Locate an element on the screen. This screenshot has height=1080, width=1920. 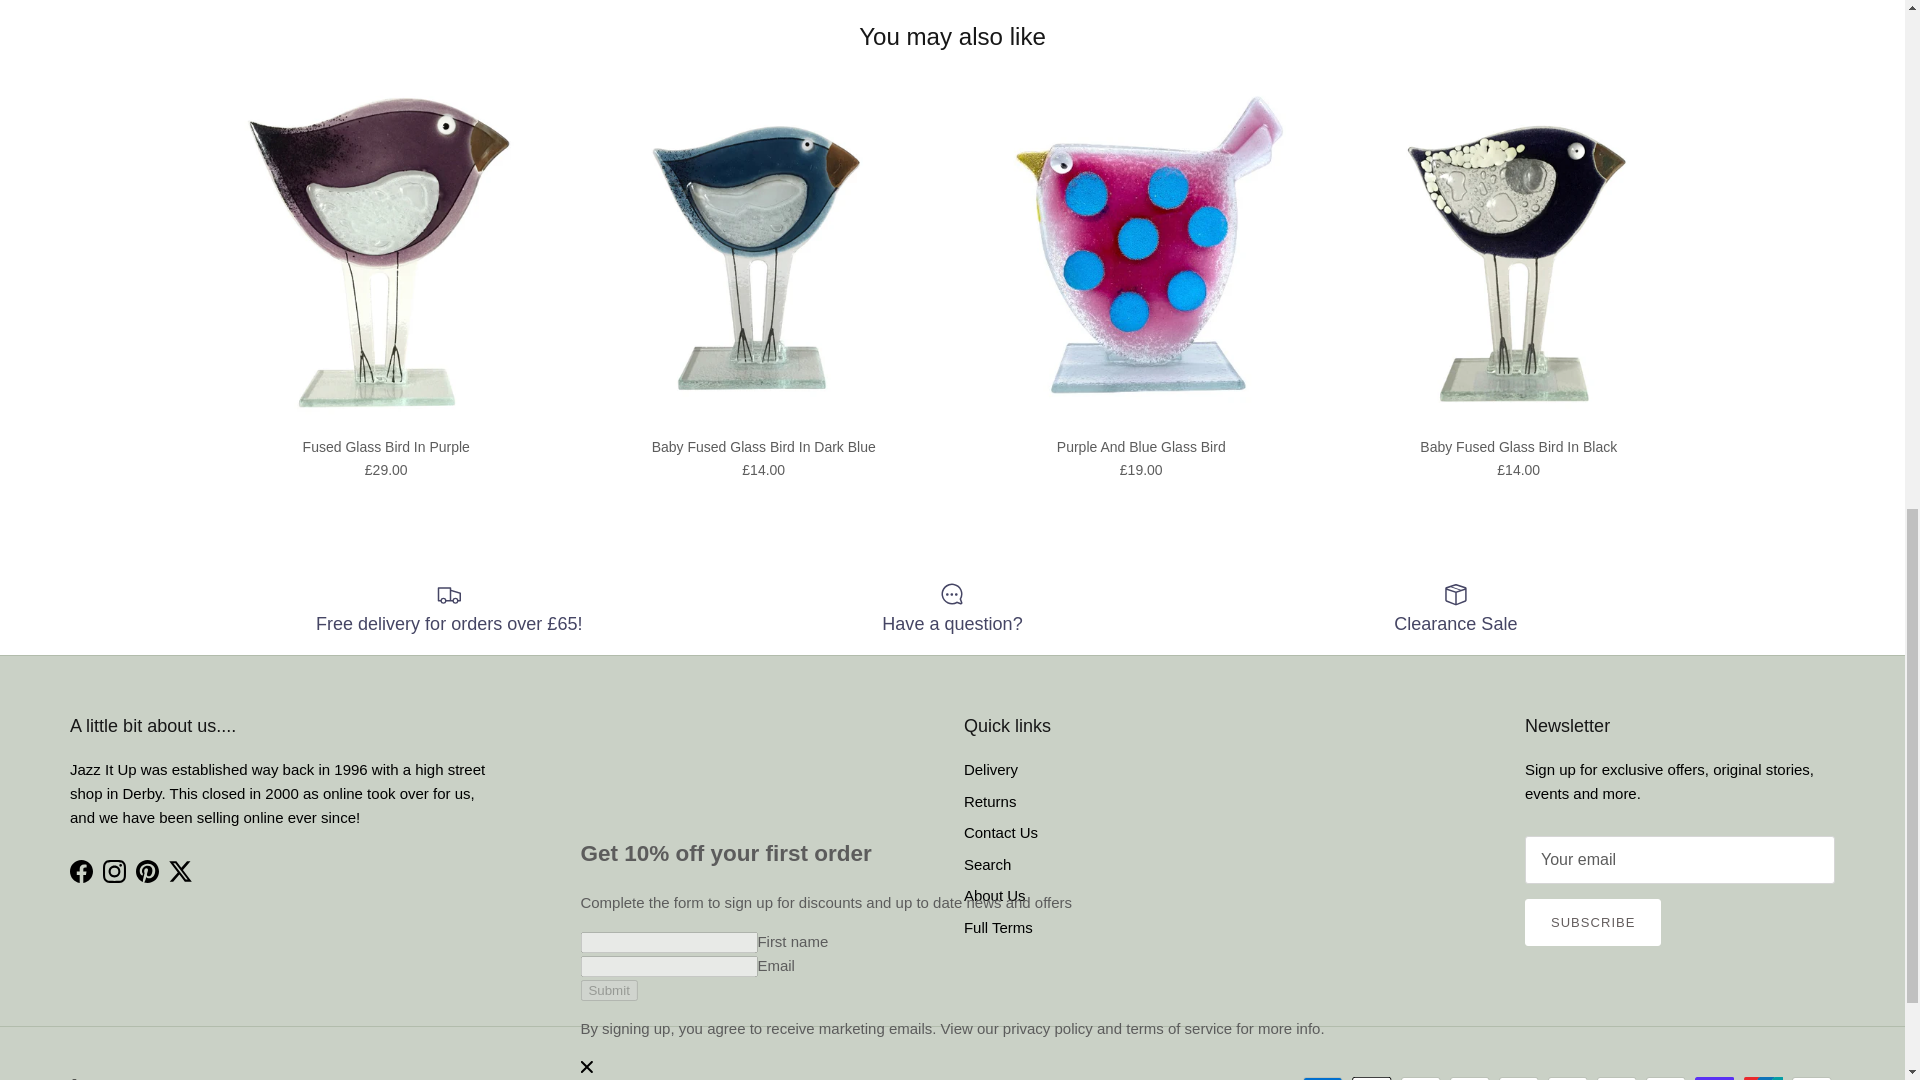
Jazz It Up Interiors on Twitter is located at coordinates (180, 871).